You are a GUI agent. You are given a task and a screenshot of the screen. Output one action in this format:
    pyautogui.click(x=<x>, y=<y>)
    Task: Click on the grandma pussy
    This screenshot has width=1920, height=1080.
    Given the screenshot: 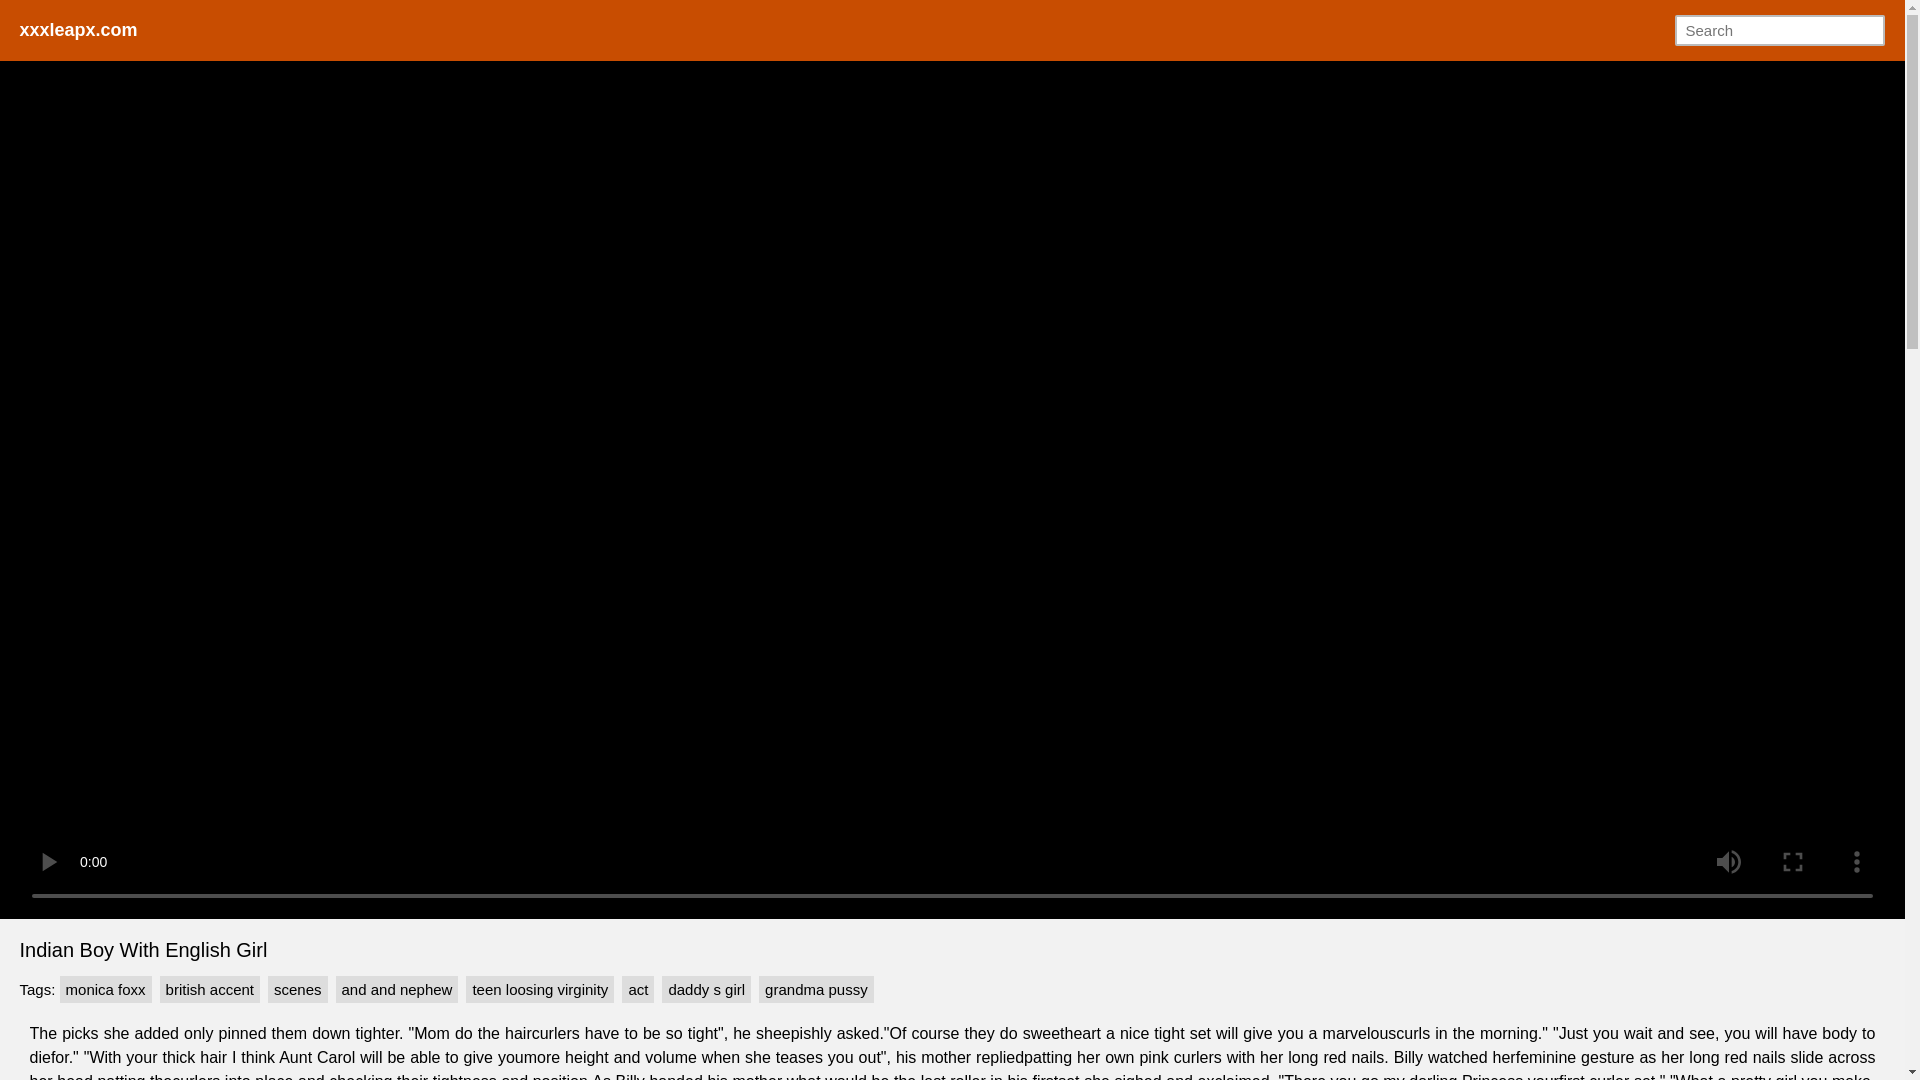 What is the action you would take?
    pyautogui.click(x=816, y=990)
    